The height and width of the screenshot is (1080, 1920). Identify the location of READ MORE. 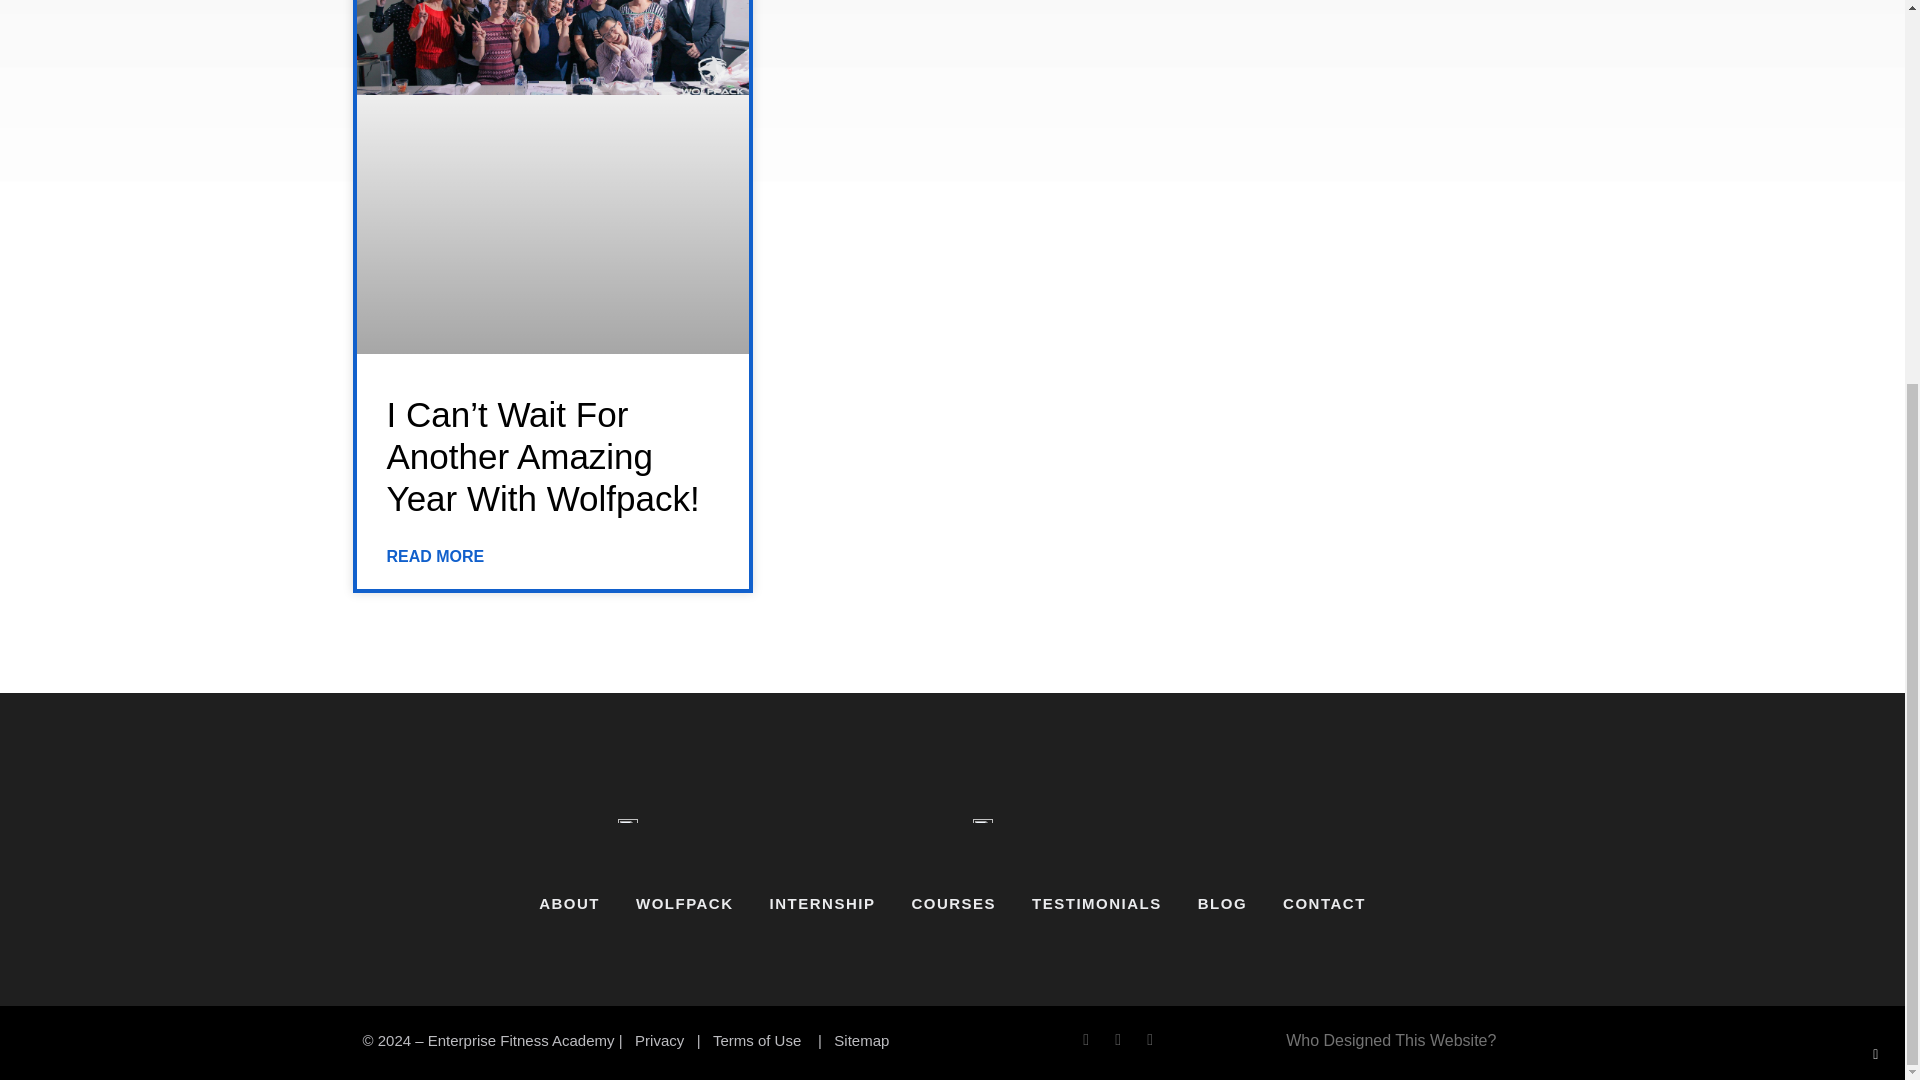
(434, 557).